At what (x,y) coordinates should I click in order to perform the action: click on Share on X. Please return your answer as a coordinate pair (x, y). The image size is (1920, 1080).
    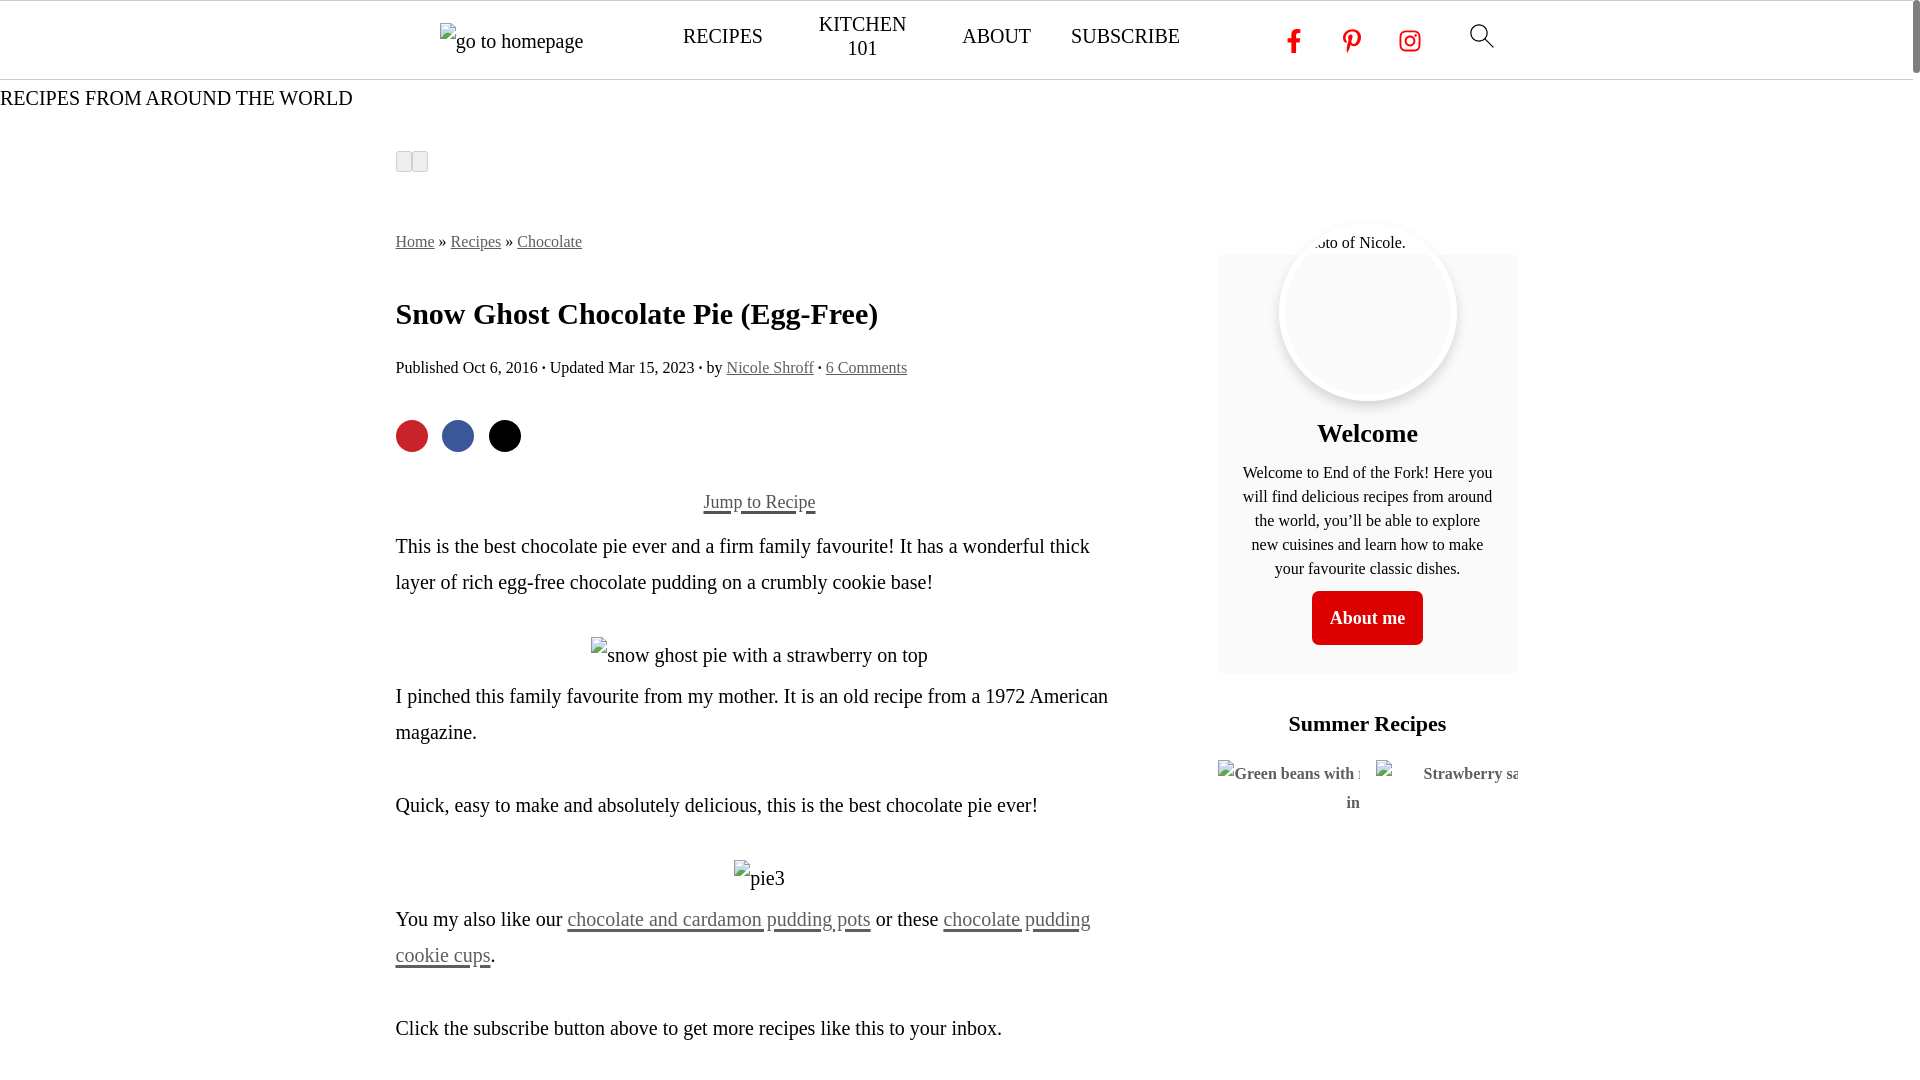
    Looking at the image, I should click on (504, 436).